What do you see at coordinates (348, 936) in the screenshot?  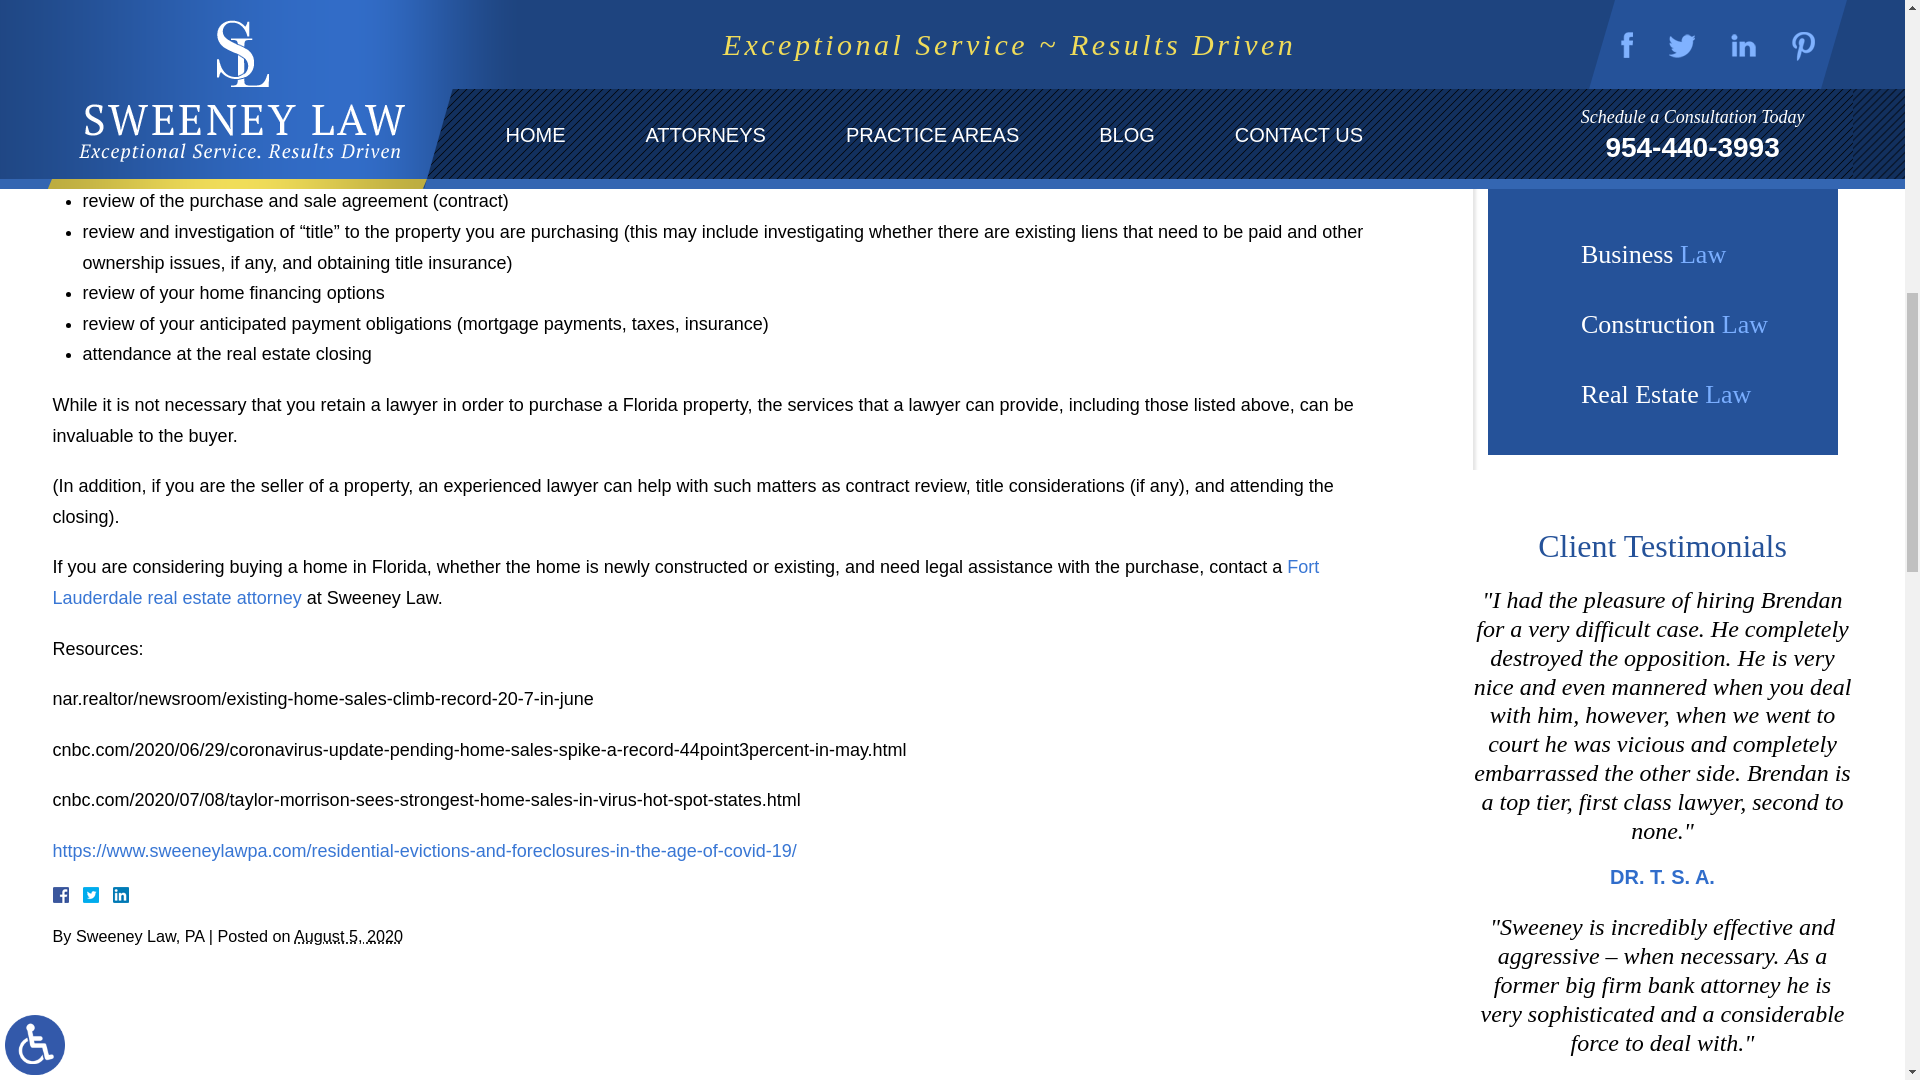 I see `2020-08-05T11:19:29-0700` at bounding box center [348, 936].